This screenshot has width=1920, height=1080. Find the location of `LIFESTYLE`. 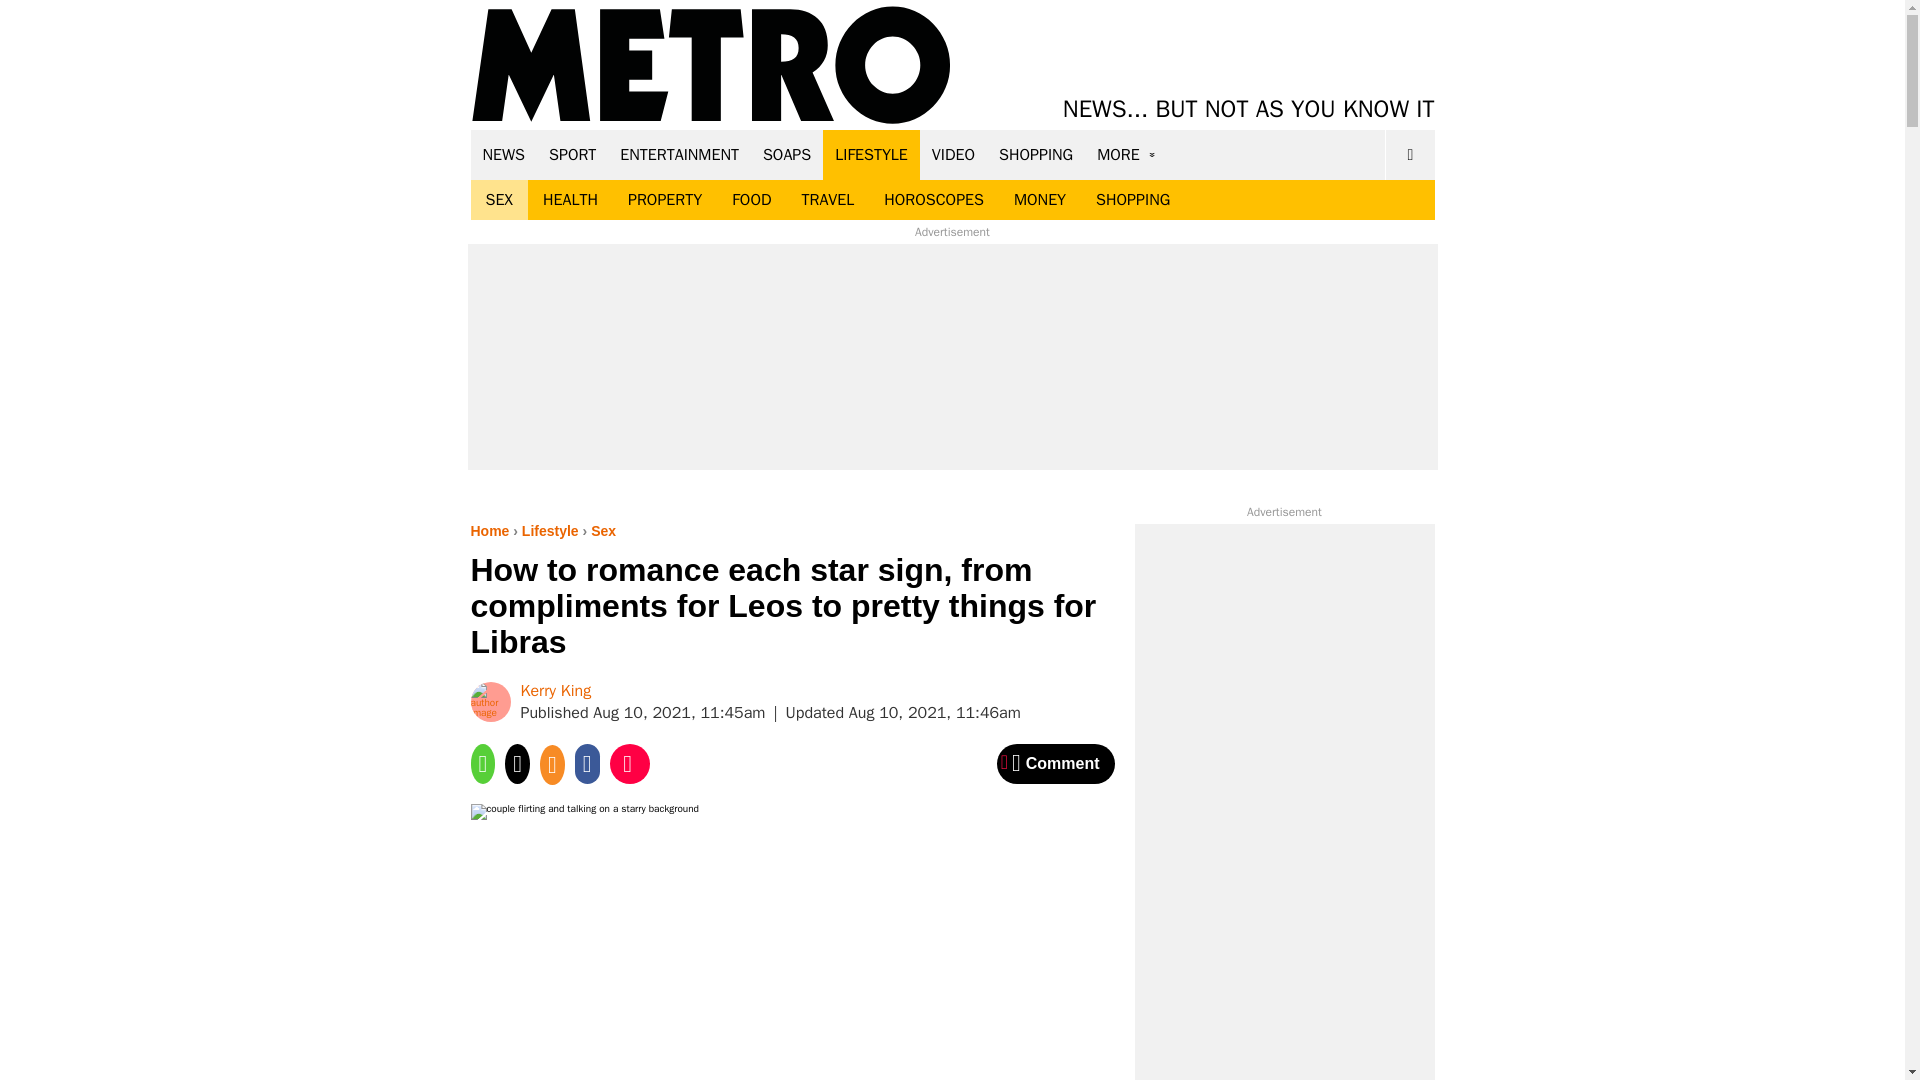

LIFESTYLE is located at coordinates (871, 154).